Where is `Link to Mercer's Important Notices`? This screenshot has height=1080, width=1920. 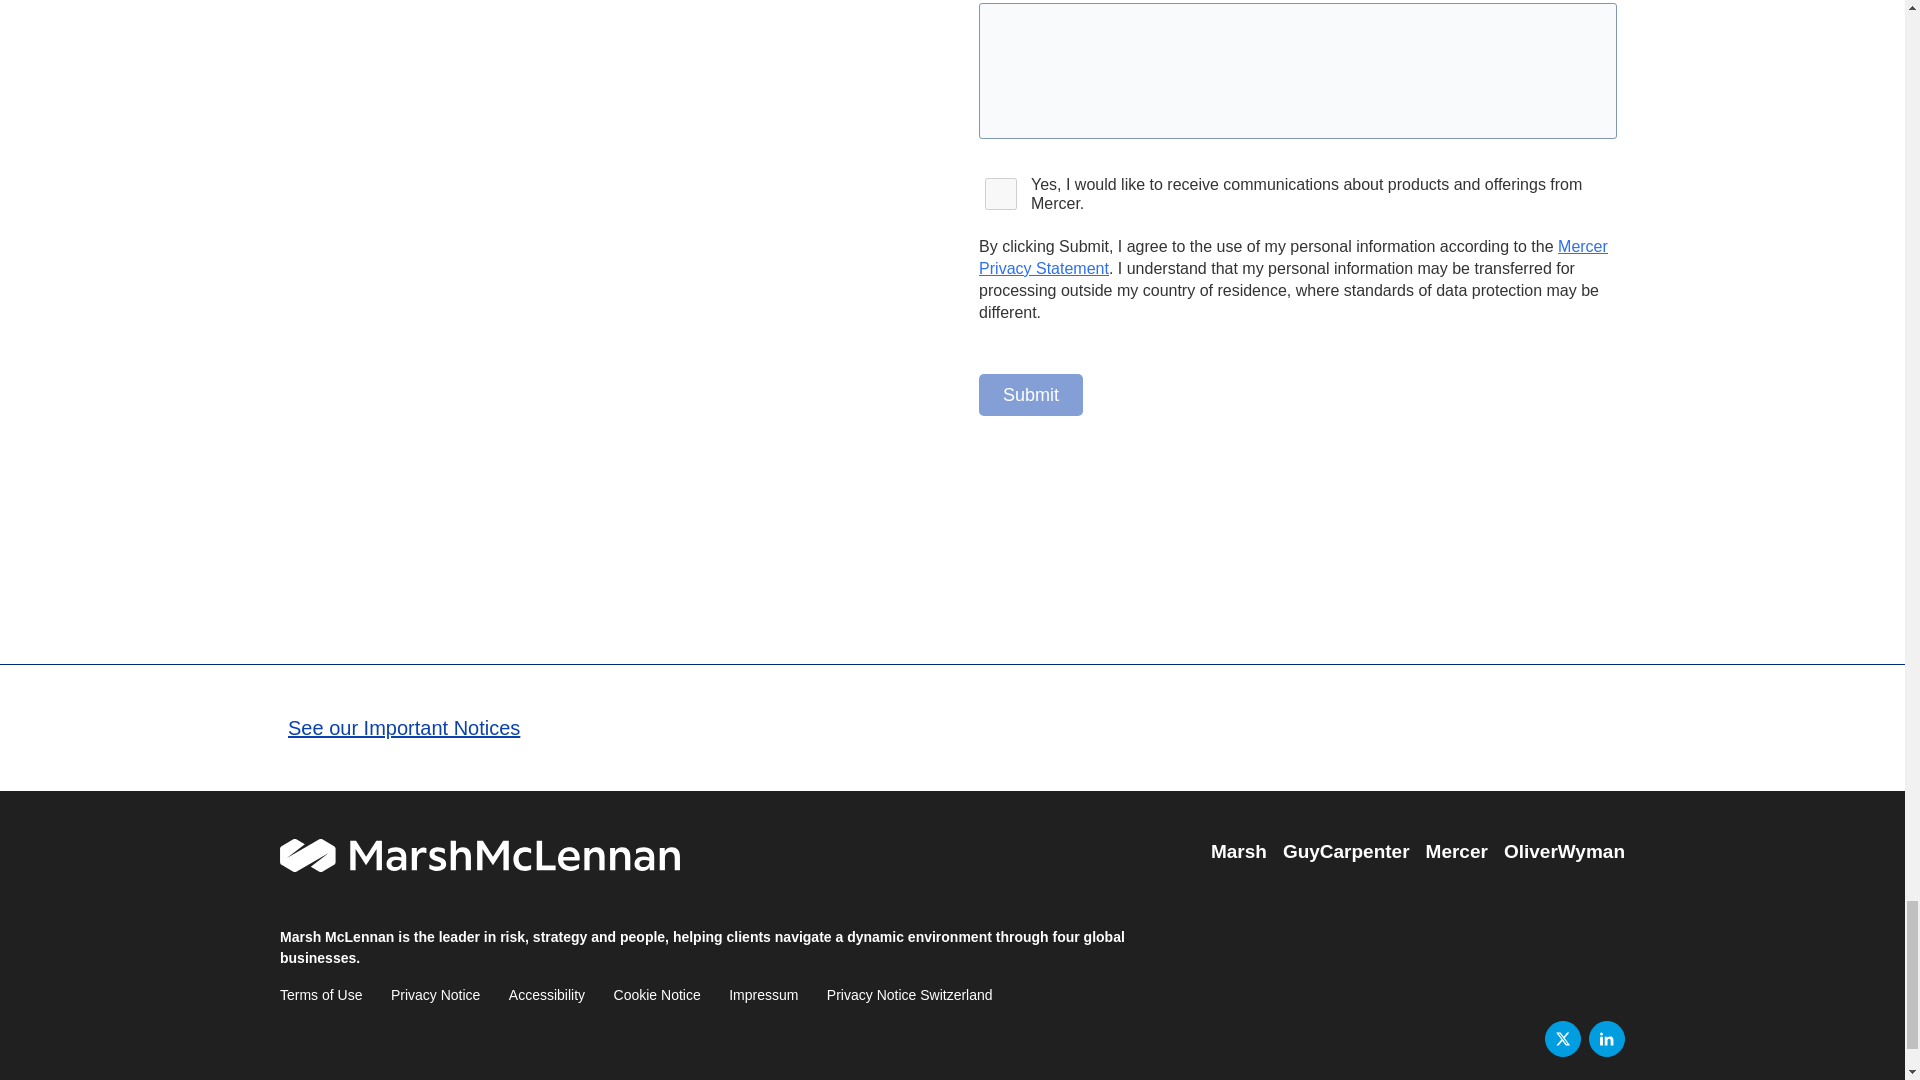 Link to Mercer's Important Notices is located at coordinates (404, 728).